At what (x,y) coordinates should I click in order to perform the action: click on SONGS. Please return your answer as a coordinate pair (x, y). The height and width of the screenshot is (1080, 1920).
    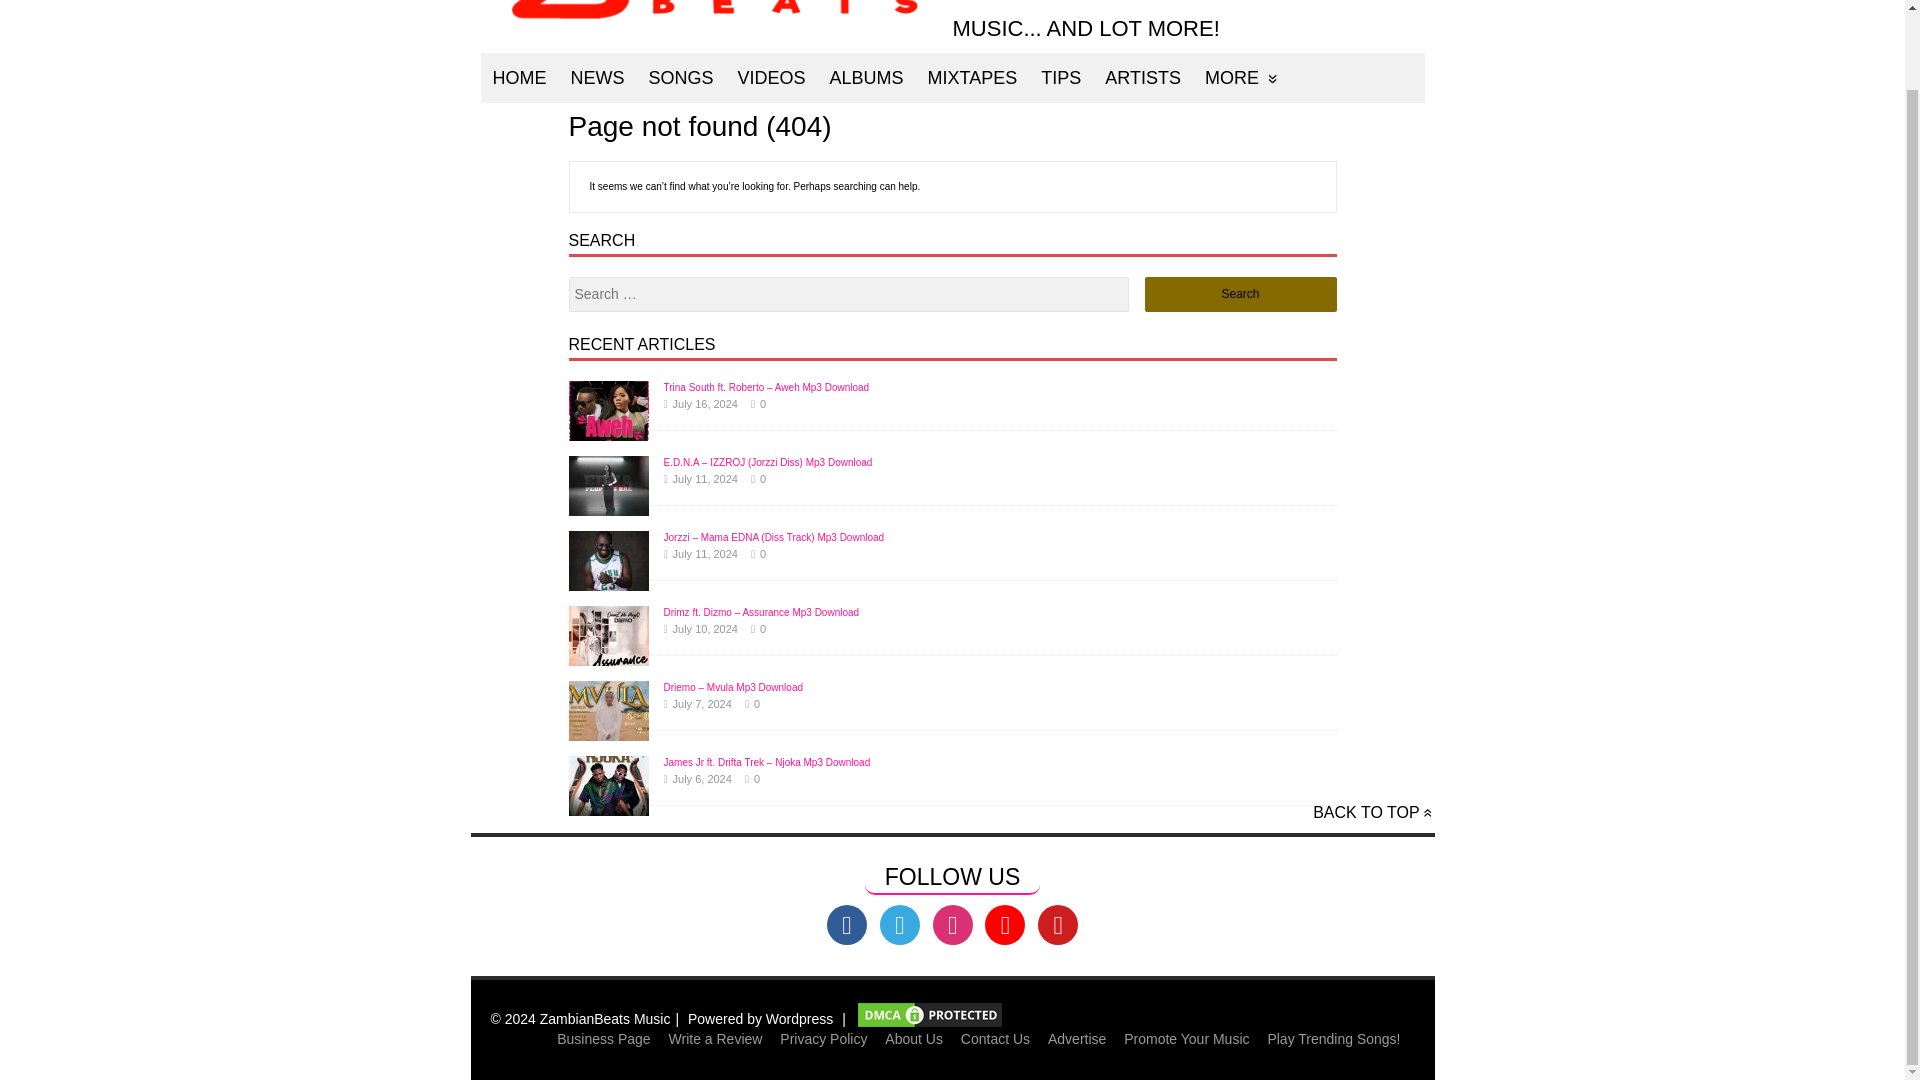
    Looking at the image, I should click on (680, 77).